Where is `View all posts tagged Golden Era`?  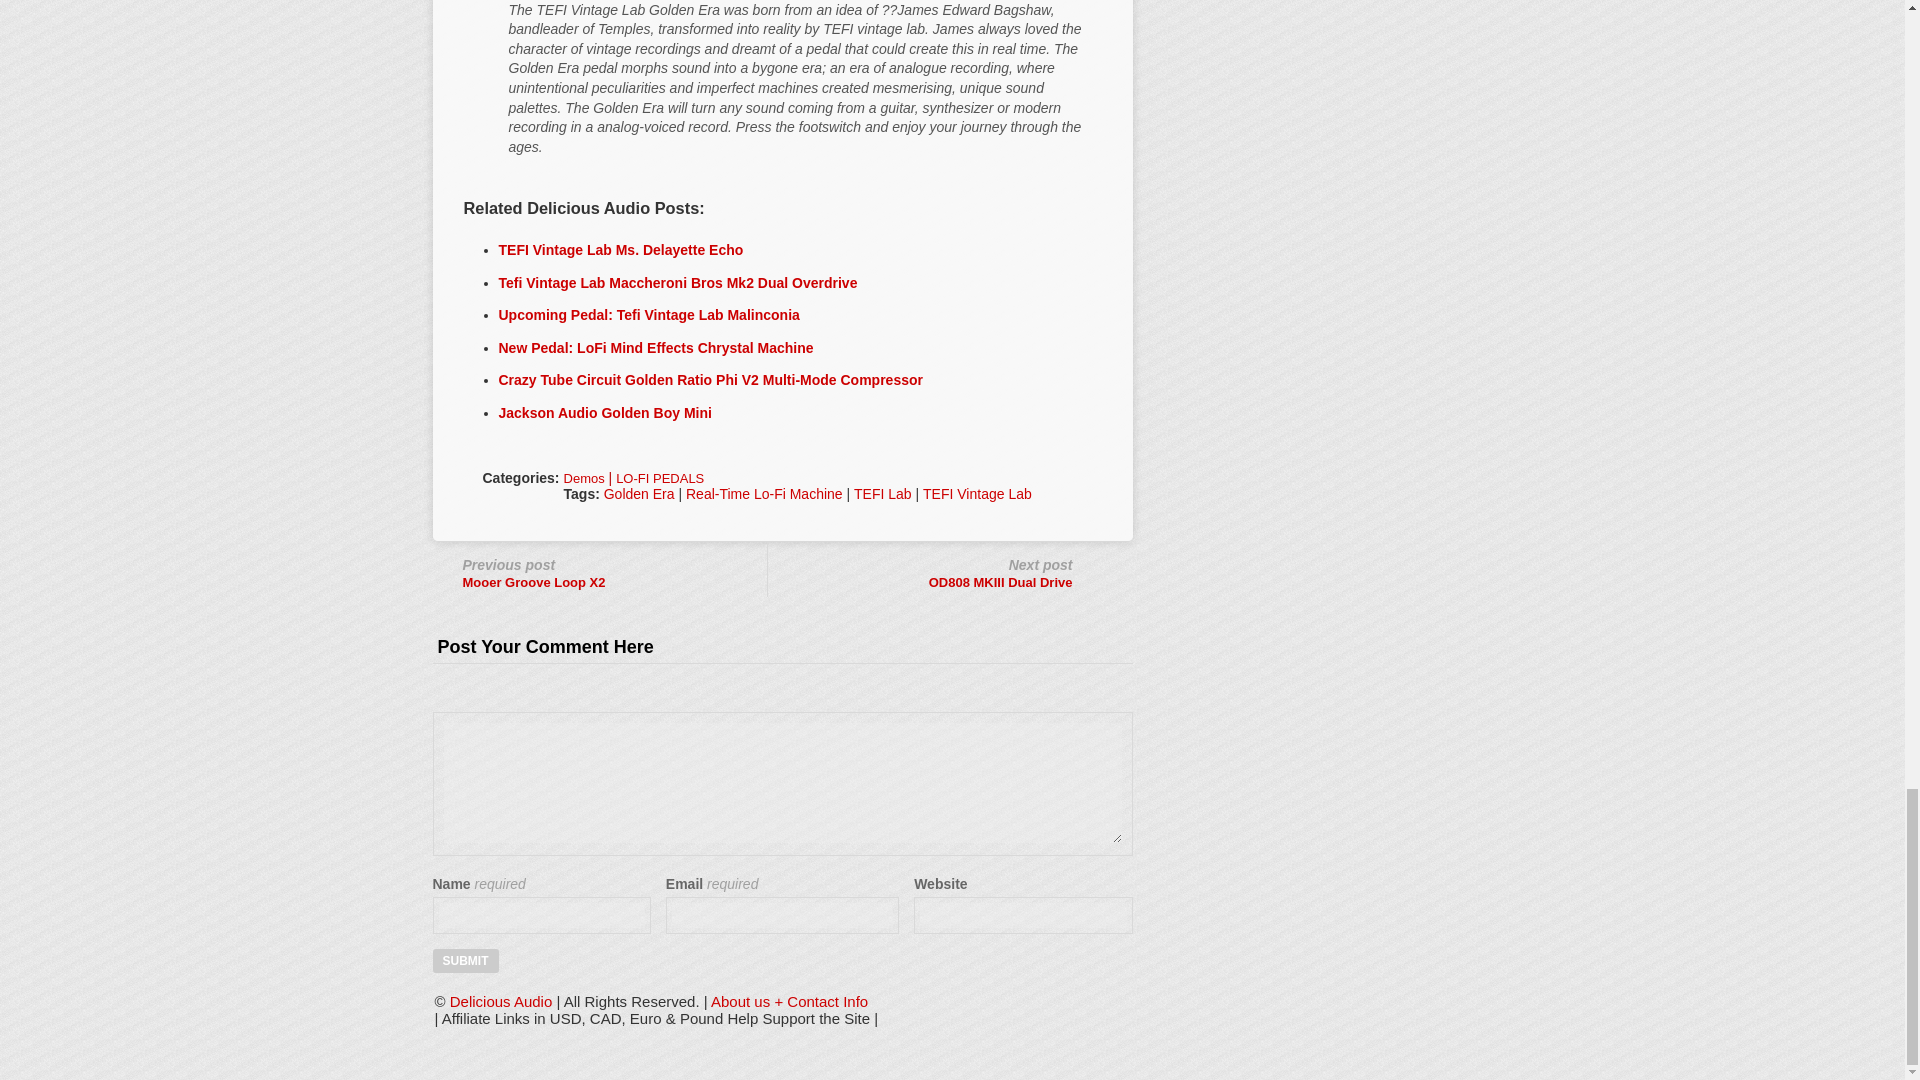
View all posts tagged Golden Era is located at coordinates (640, 494).